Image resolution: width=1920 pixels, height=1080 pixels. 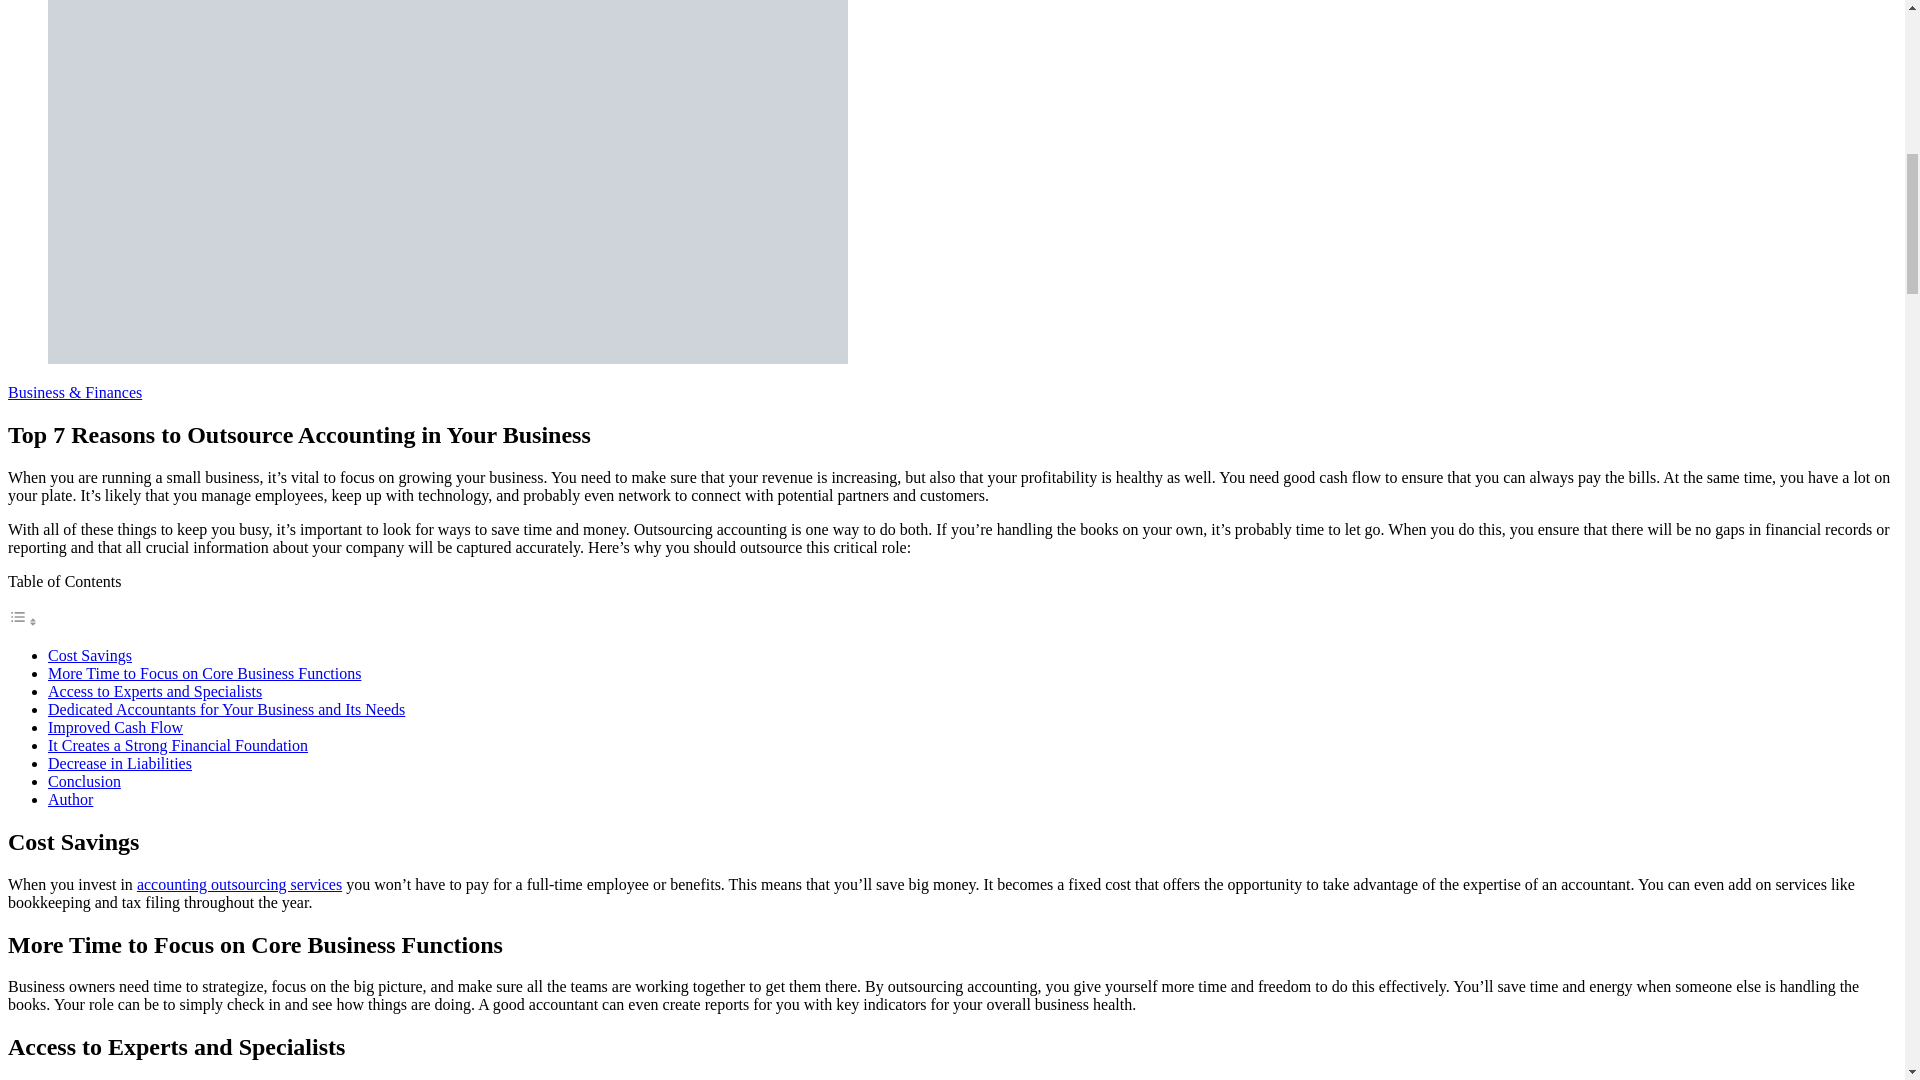 I want to click on Cost Savings, so click(x=90, y=655).